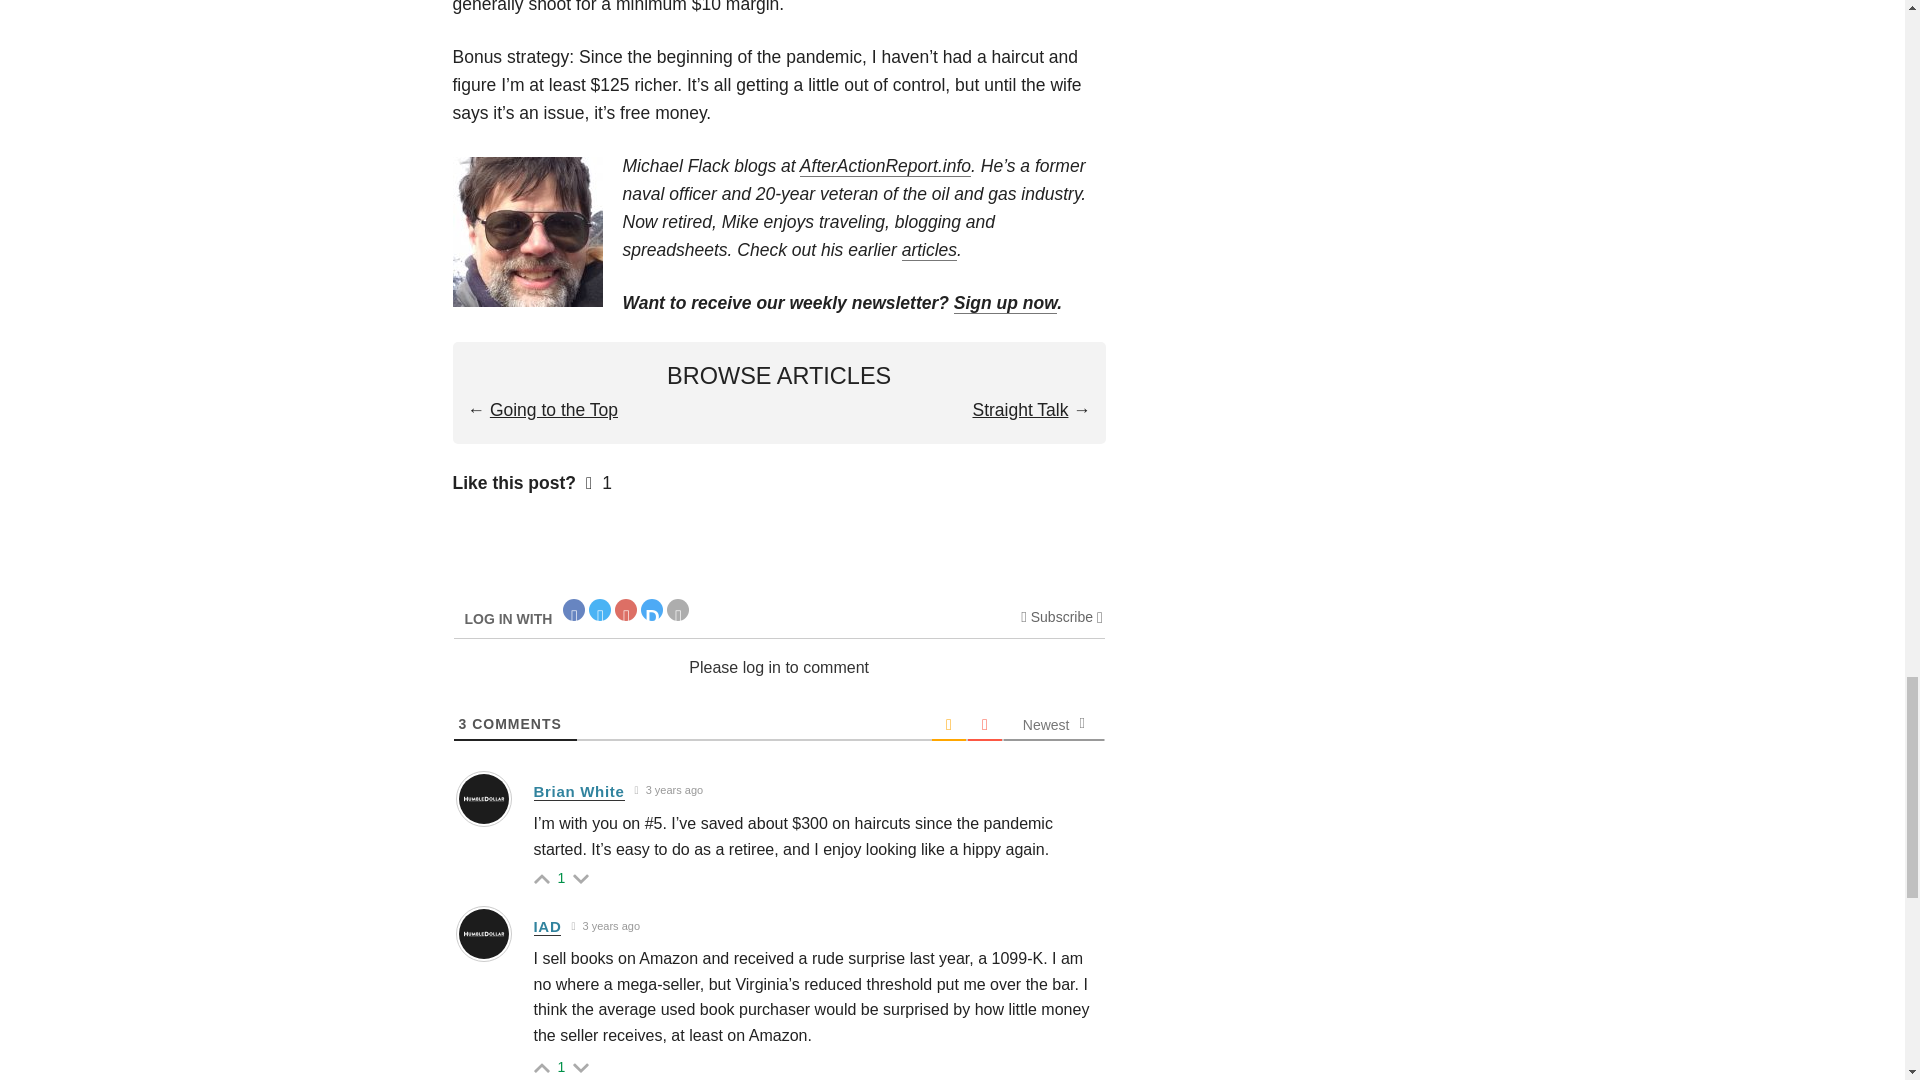 Image resolution: width=1920 pixels, height=1080 pixels. Describe the element at coordinates (562, 878) in the screenshot. I see `1` at that location.